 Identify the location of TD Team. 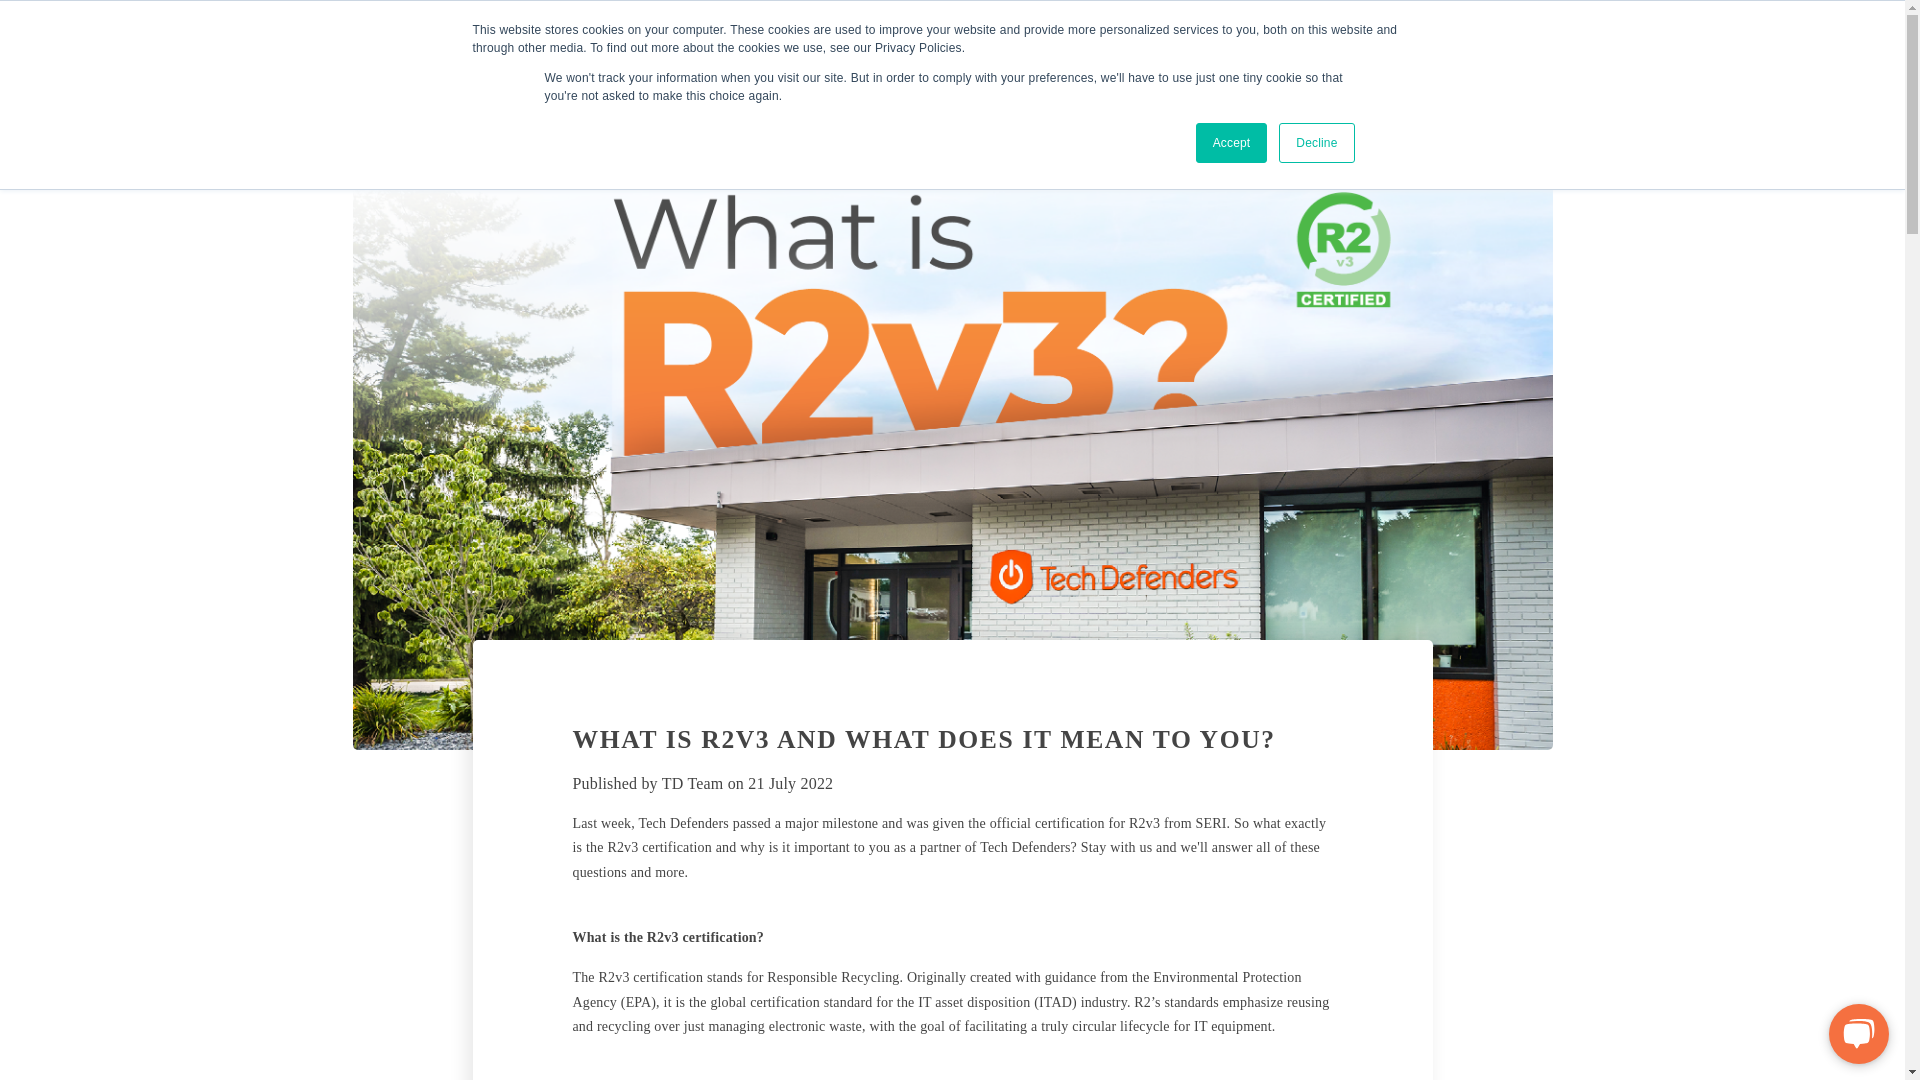
(692, 783).